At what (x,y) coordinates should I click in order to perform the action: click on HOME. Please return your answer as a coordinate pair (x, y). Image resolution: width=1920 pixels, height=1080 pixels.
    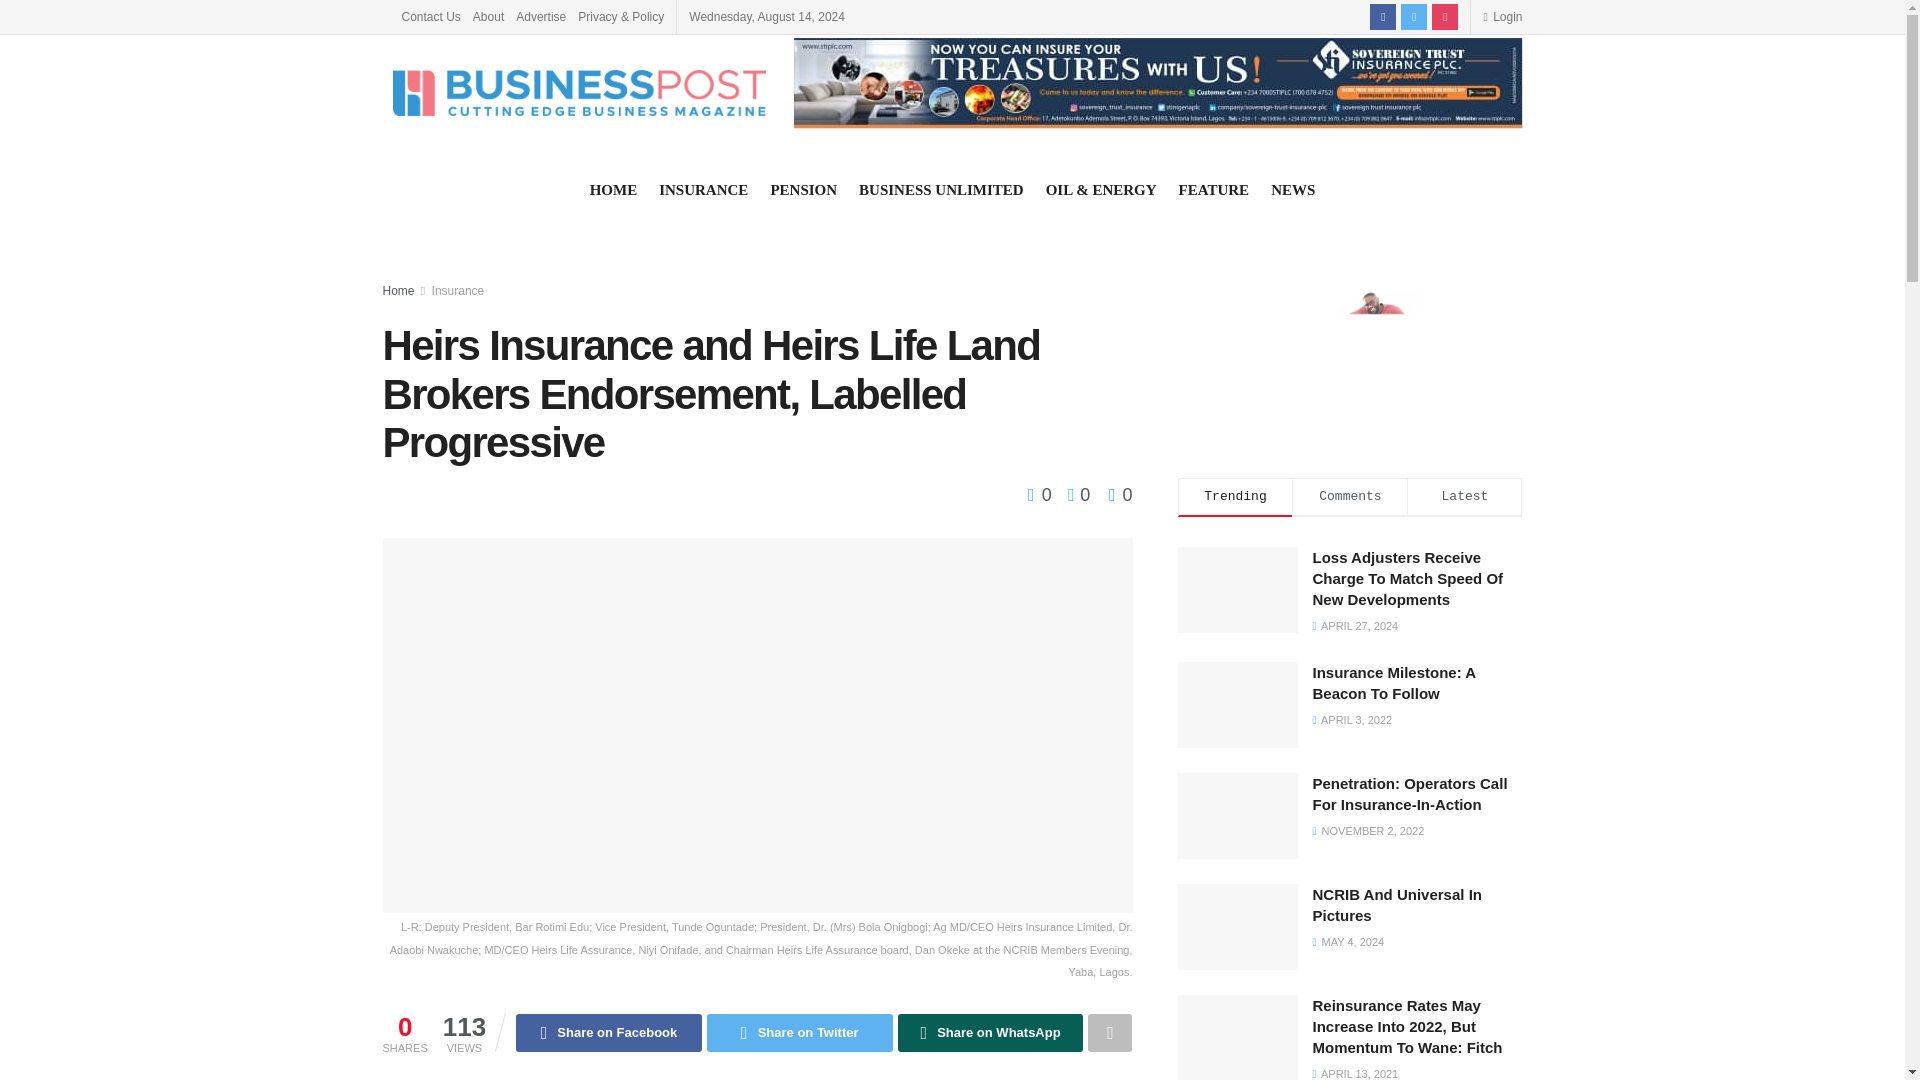
    Looking at the image, I should click on (613, 190).